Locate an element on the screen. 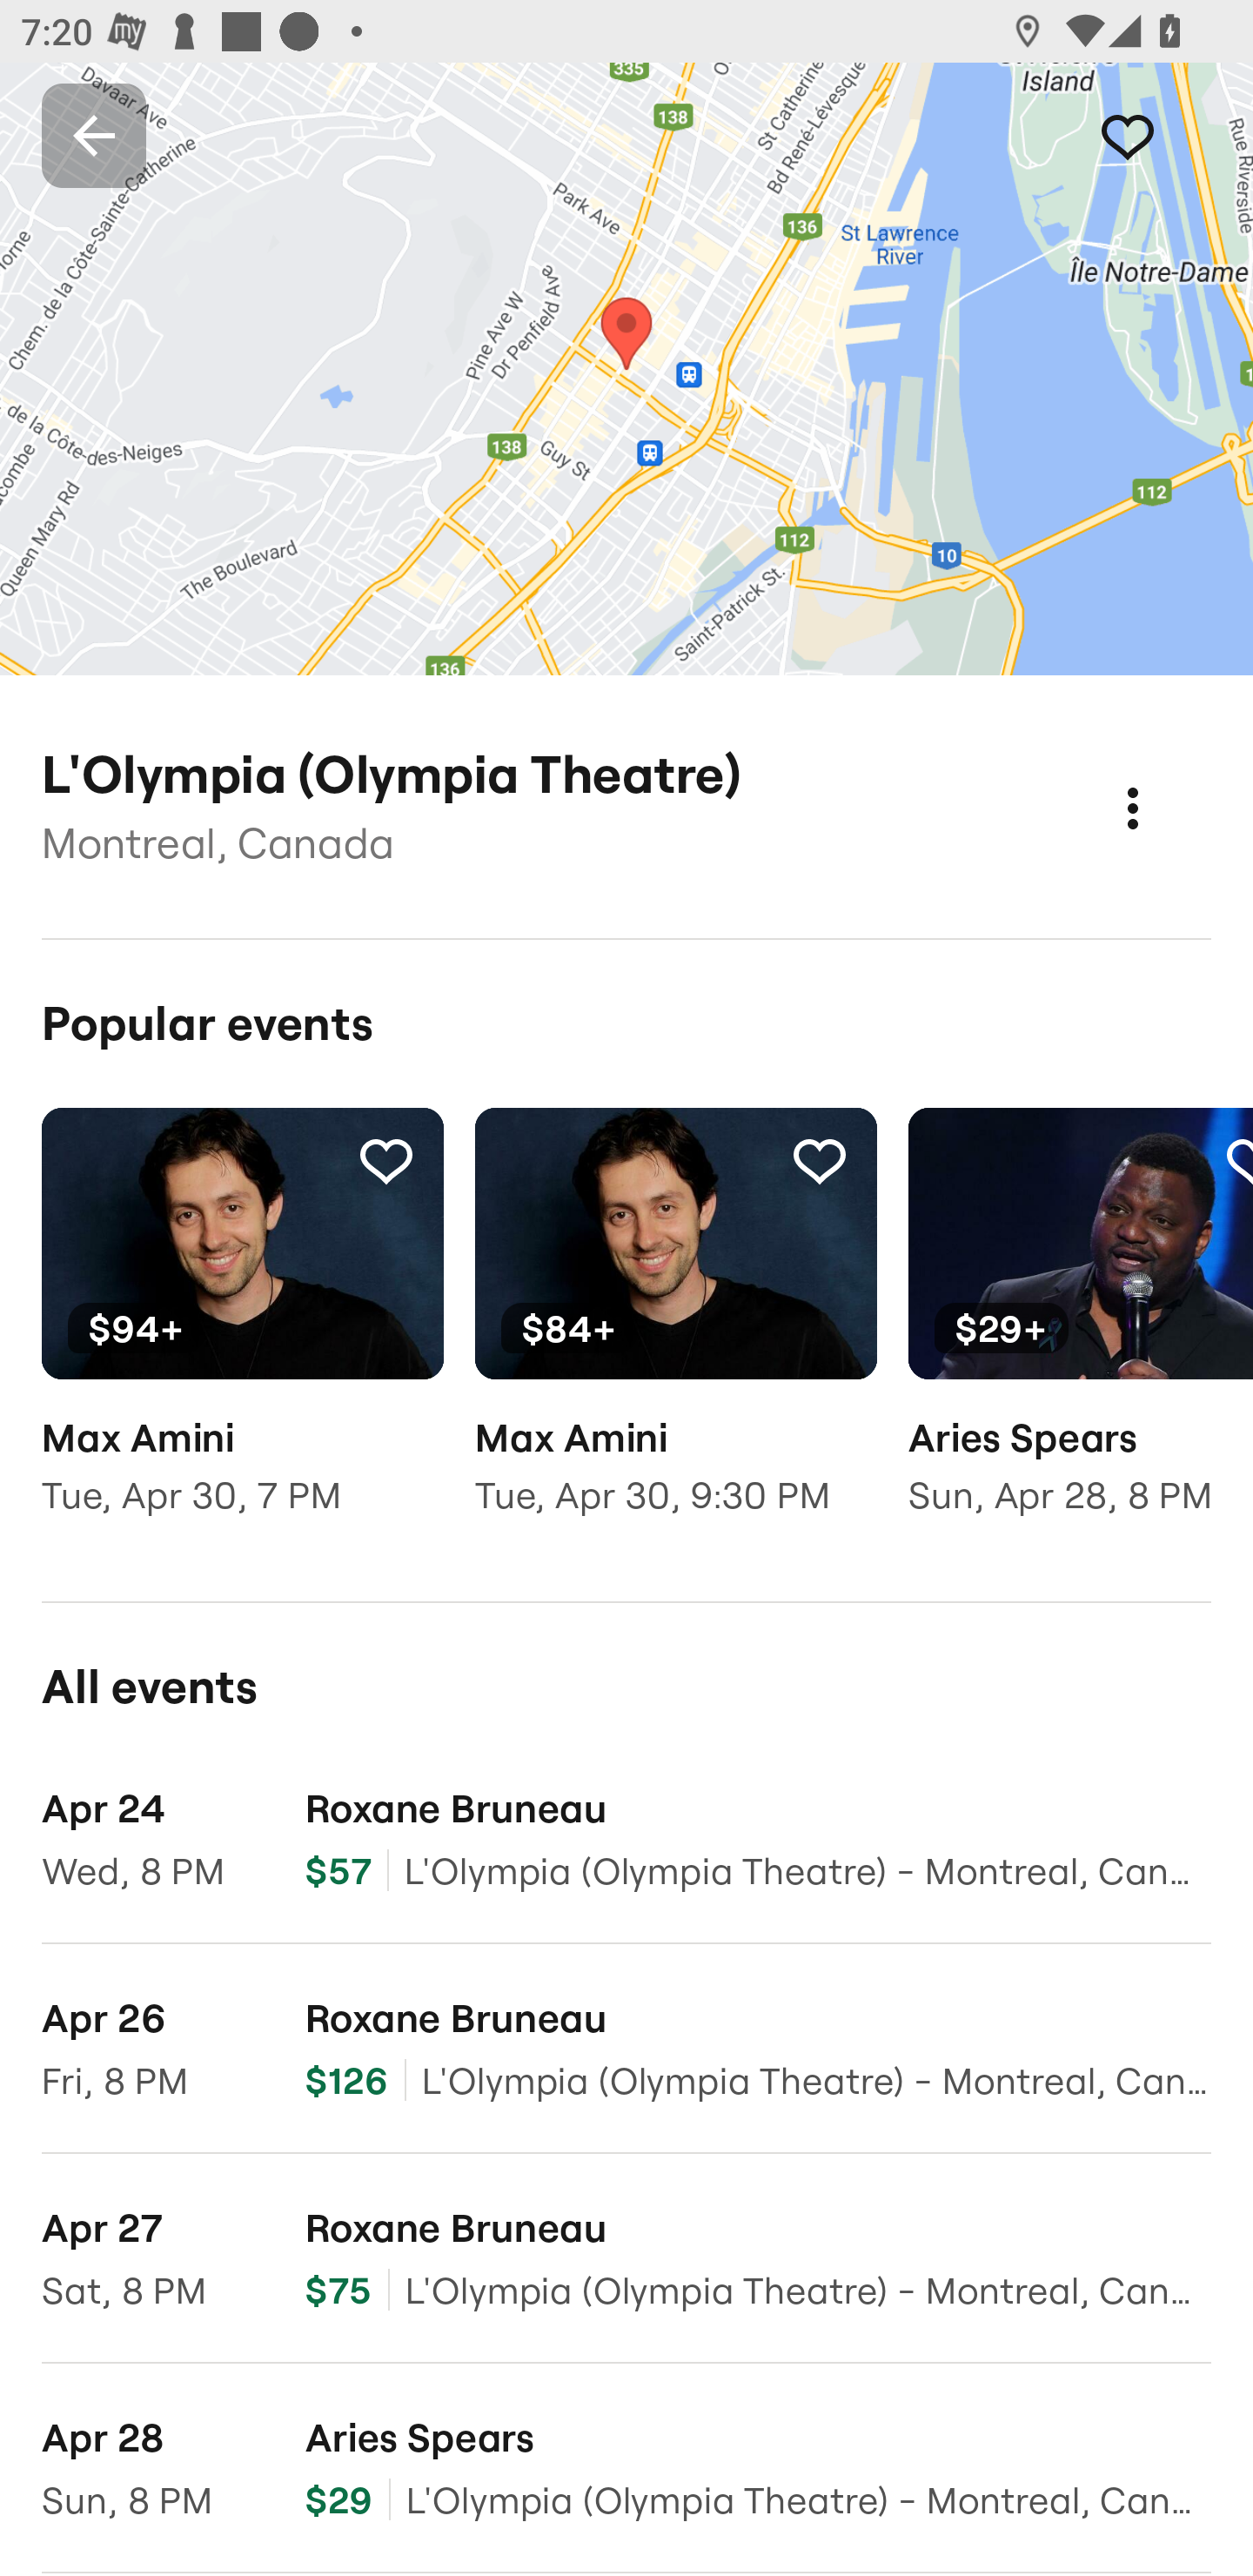 The width and height of the screenshot is (1253, 2576). Tracking is located at coordinates (819, 1159).